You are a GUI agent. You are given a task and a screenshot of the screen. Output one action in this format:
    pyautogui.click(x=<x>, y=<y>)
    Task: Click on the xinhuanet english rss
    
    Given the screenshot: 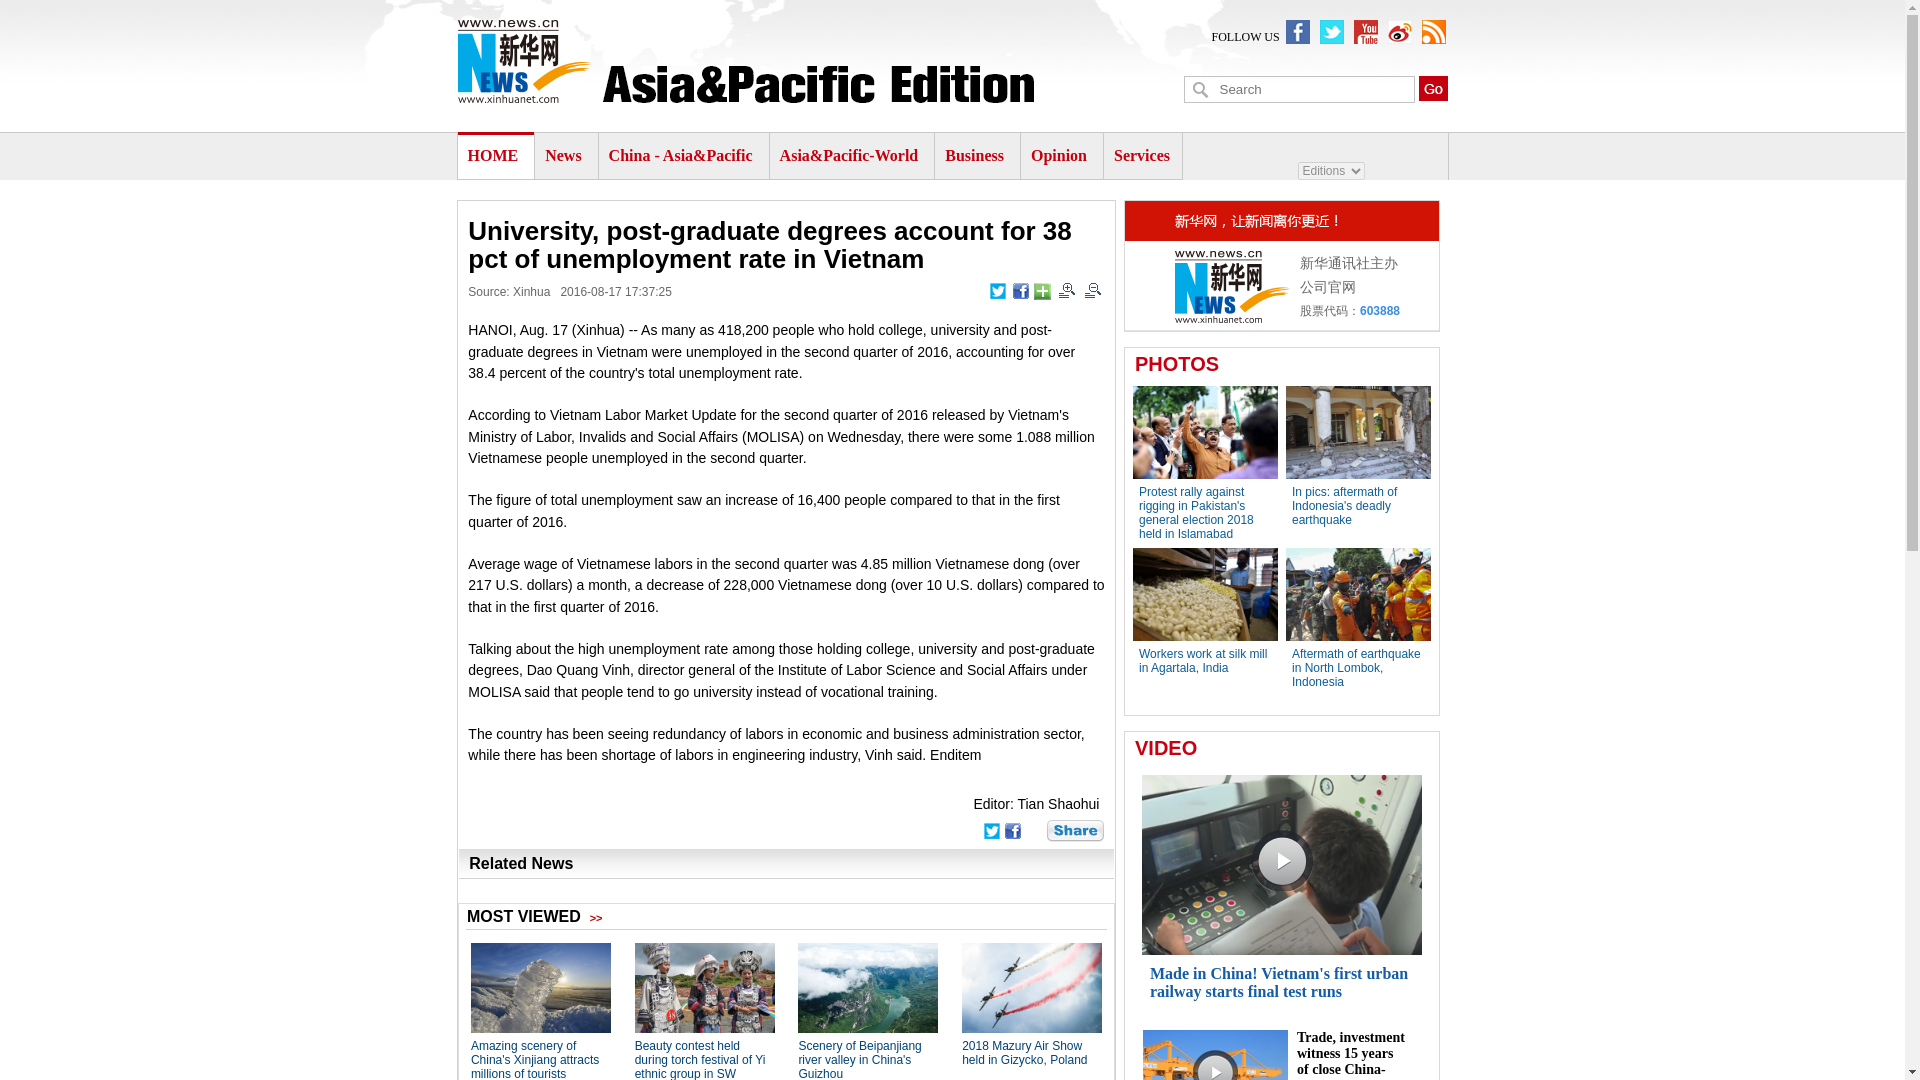 What is the action you would take?
    pyautogui.click(x=1434, y=32)
    